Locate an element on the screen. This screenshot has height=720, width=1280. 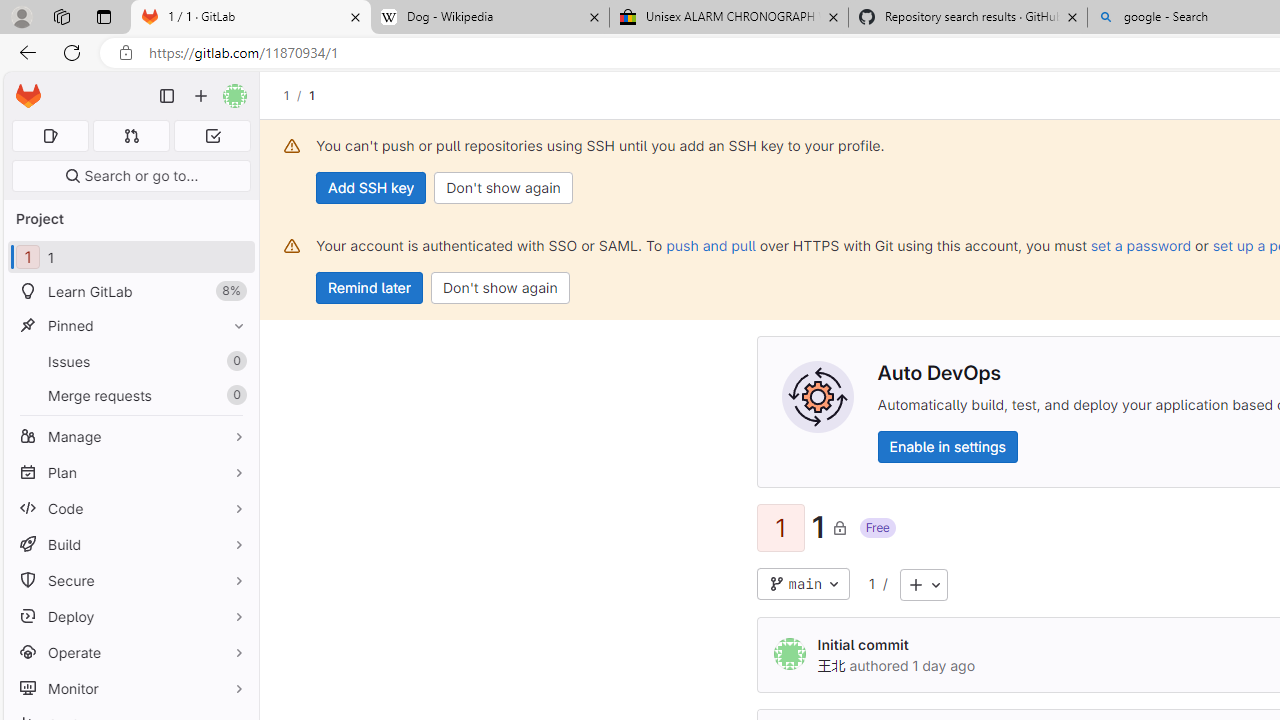
Pinned is located at coordinates (130, 325).